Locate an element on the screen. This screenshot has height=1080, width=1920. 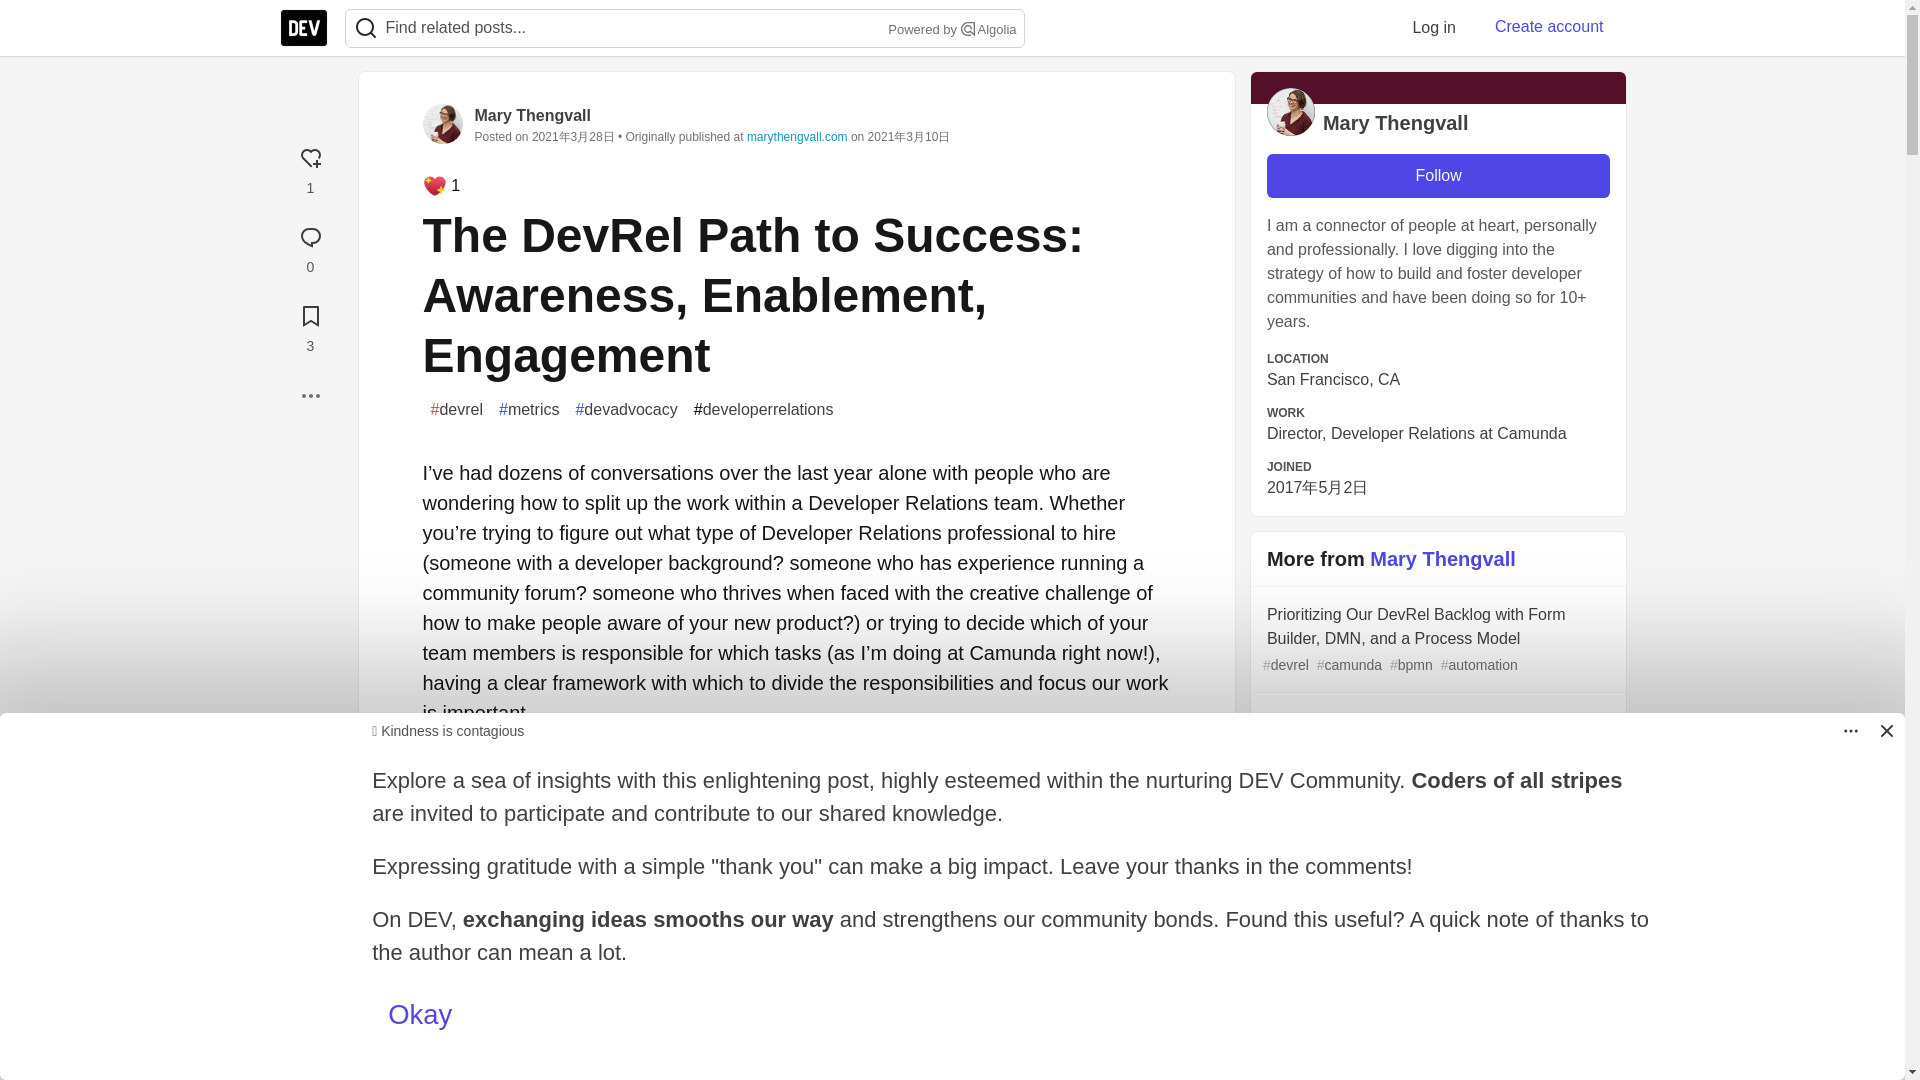
Dropdown menu is located at coordinates (1850, 731).